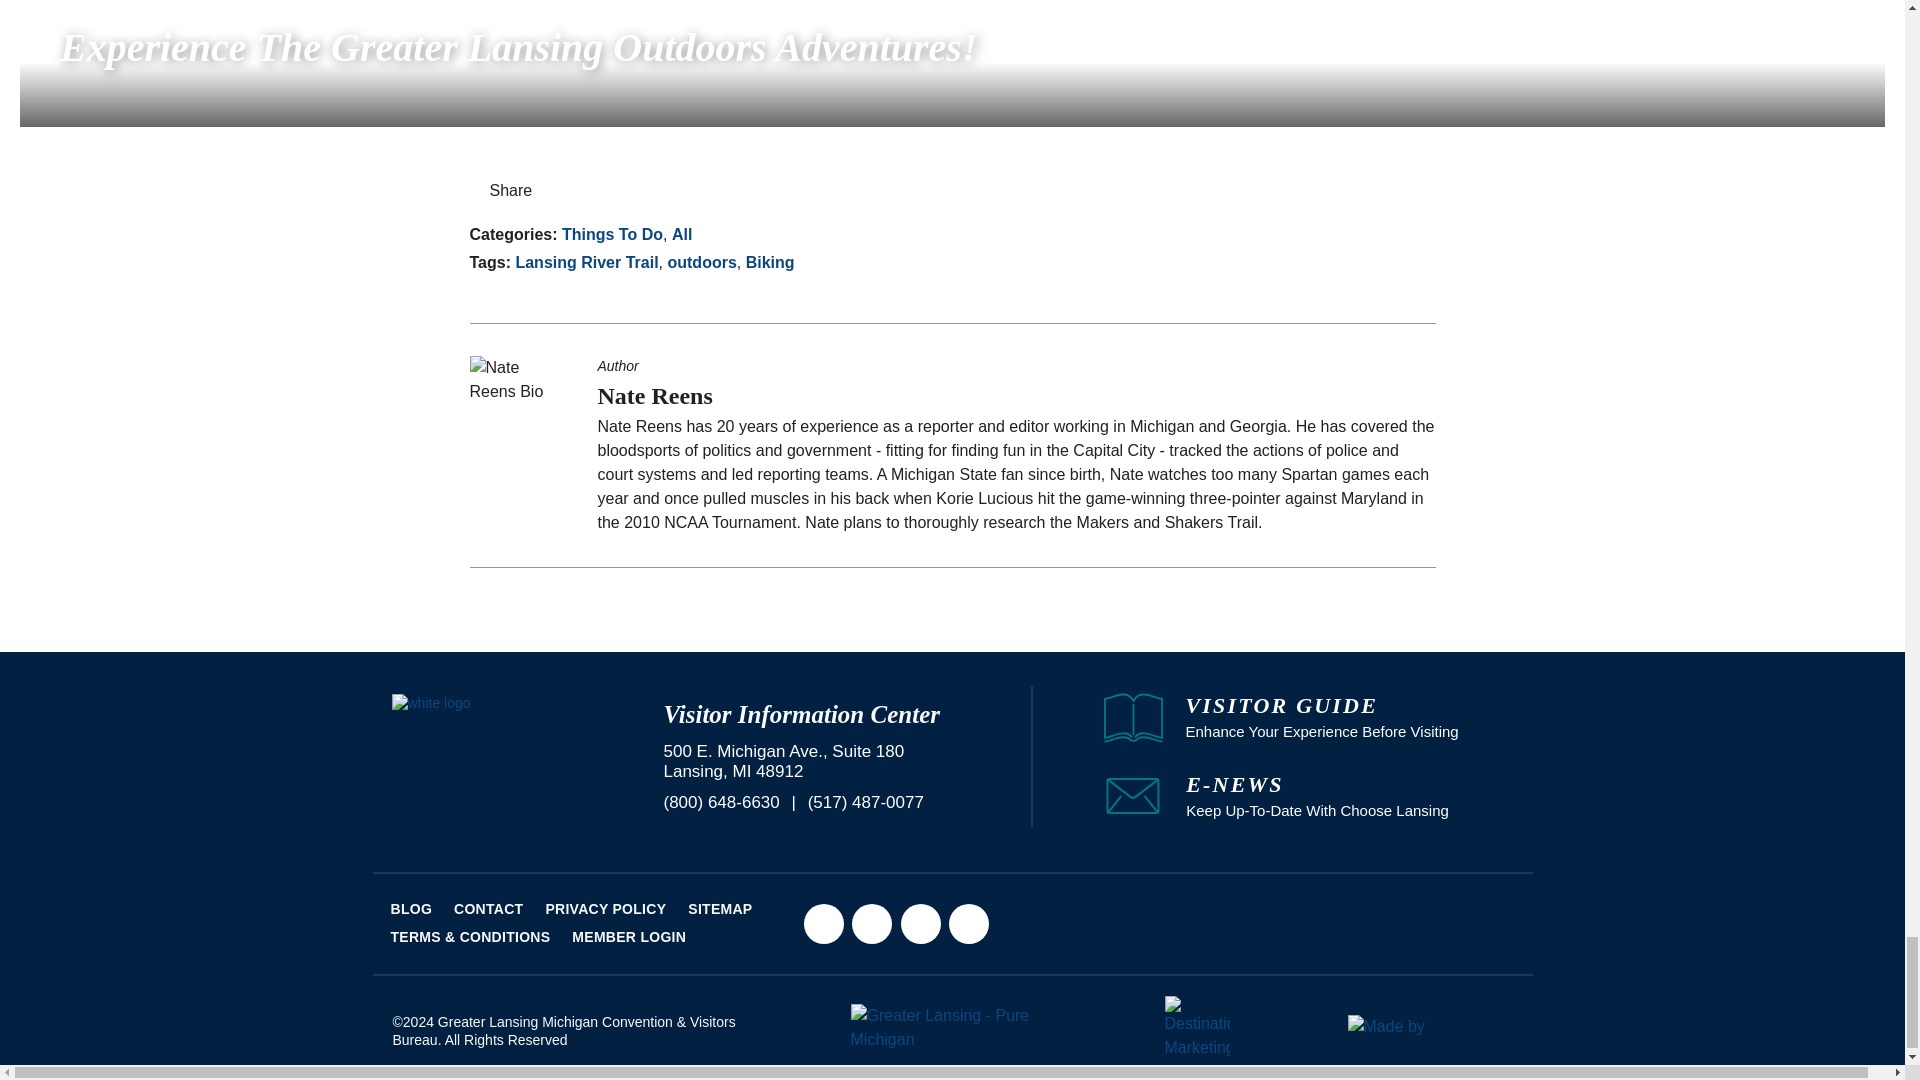  I want to click on Contact, so click(488, 908).